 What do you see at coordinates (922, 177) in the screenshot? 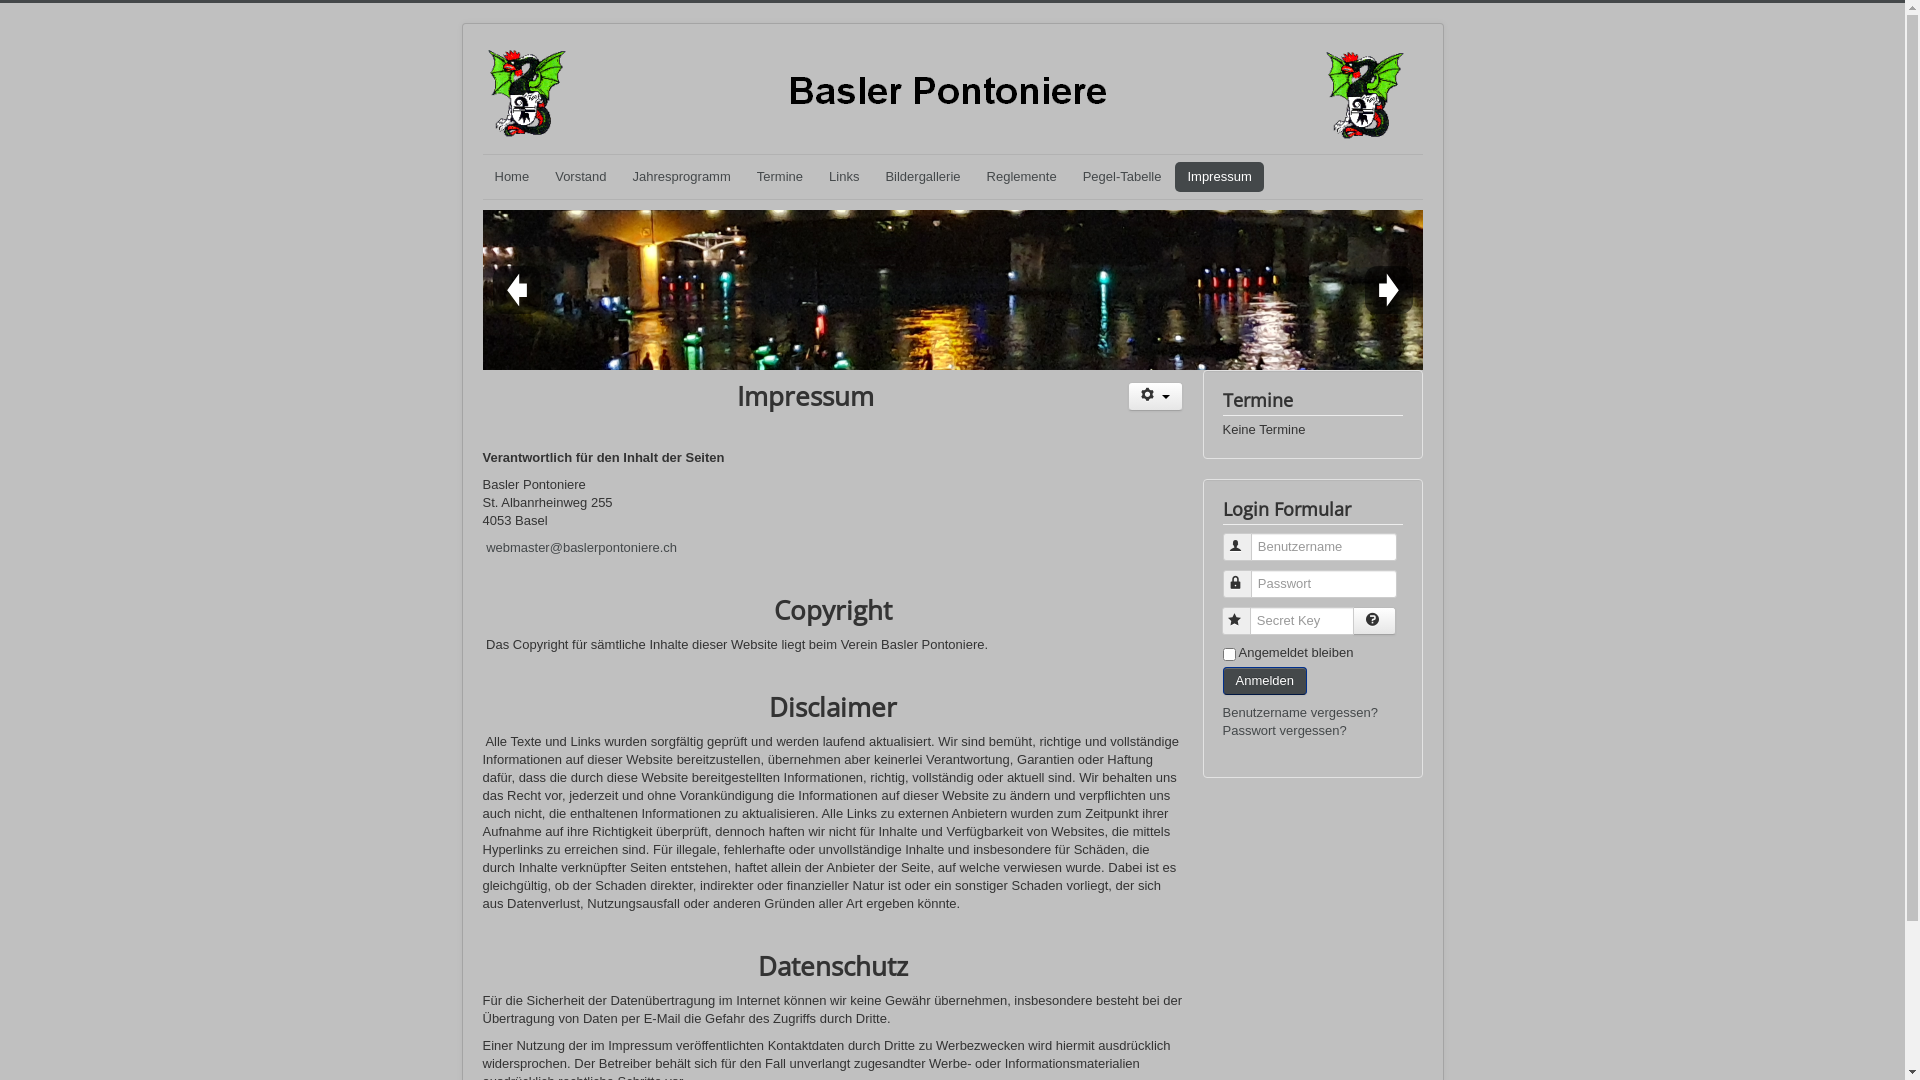
I see `Bildergallerie` at bounding box center [922, 177].